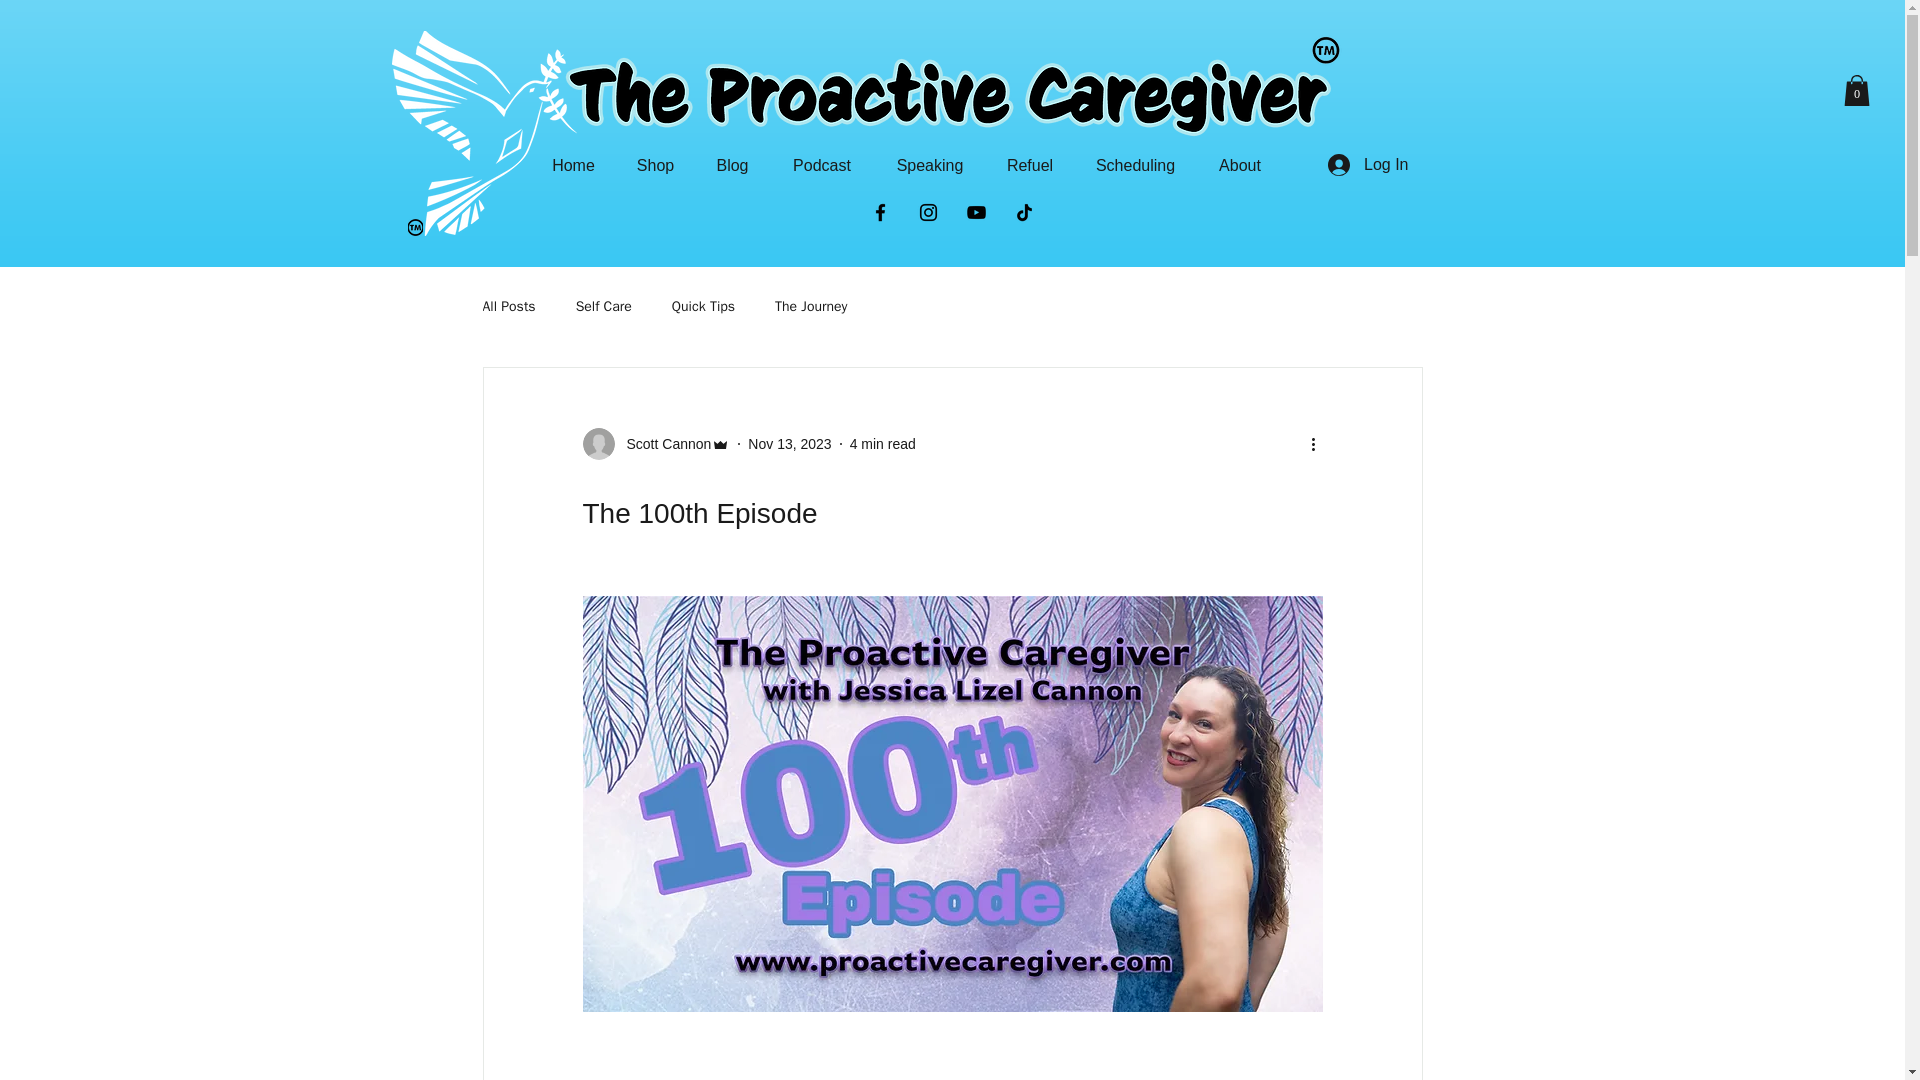 Image resolution: width=1920 pixels, height=1080 pixels. What do you see at coordinates (732, 166) in the screenshot?
I see `Blog` at bounding box center [732, 166].